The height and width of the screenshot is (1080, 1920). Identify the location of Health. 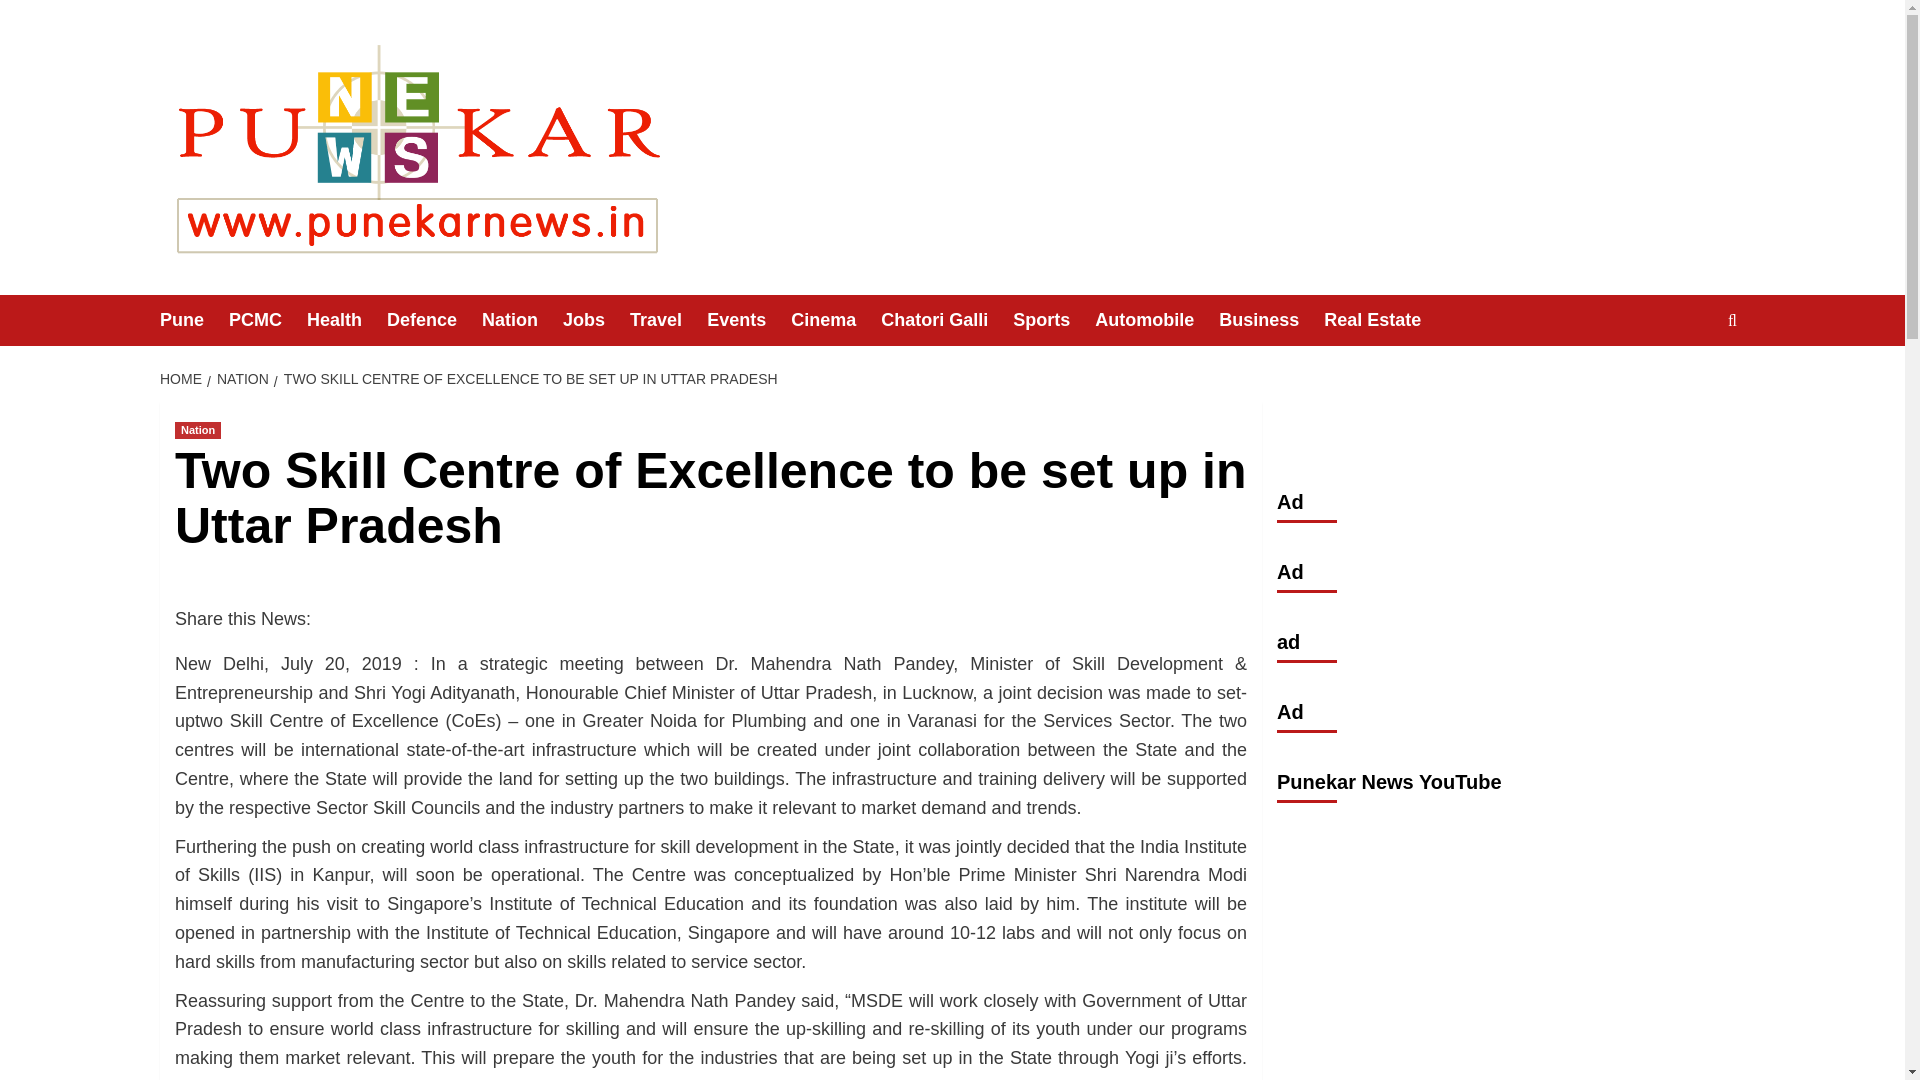
(347, 320).